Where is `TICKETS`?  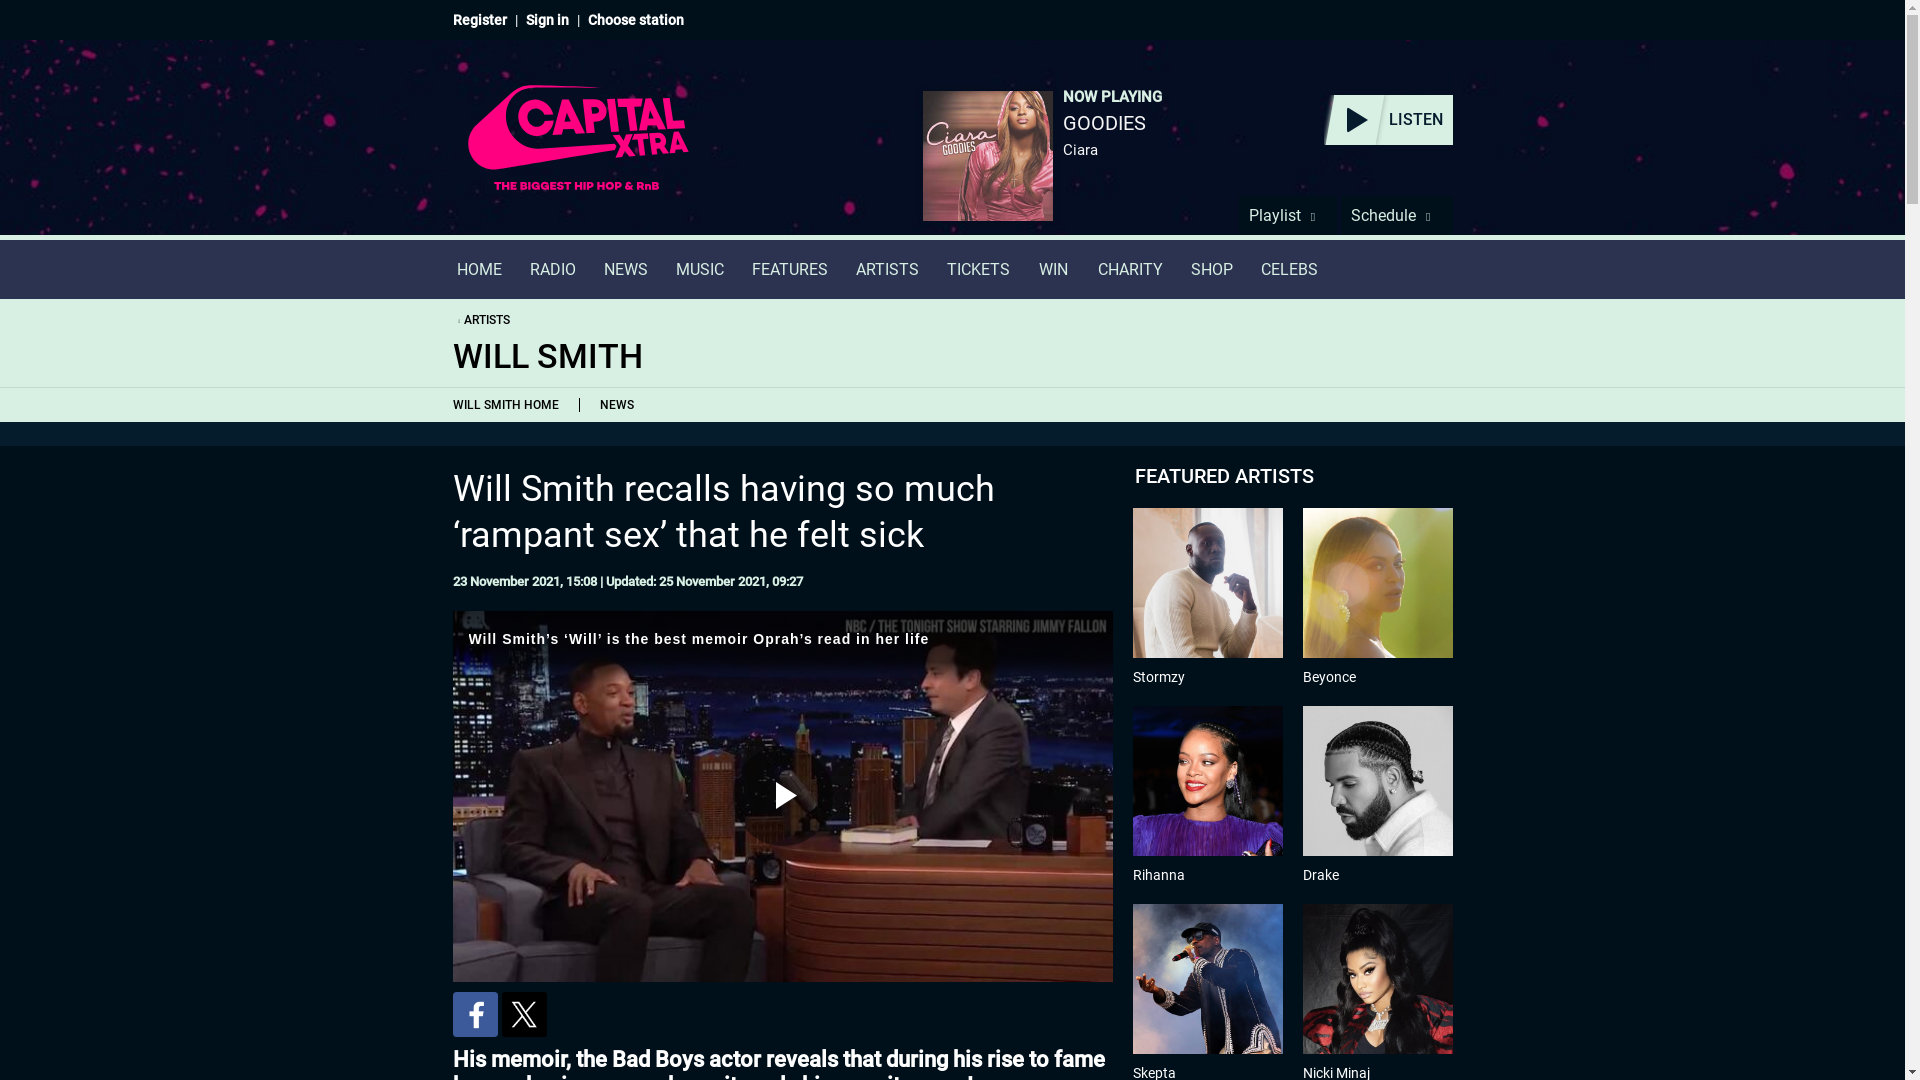 TICKETS is located at coordinates (977, 269).